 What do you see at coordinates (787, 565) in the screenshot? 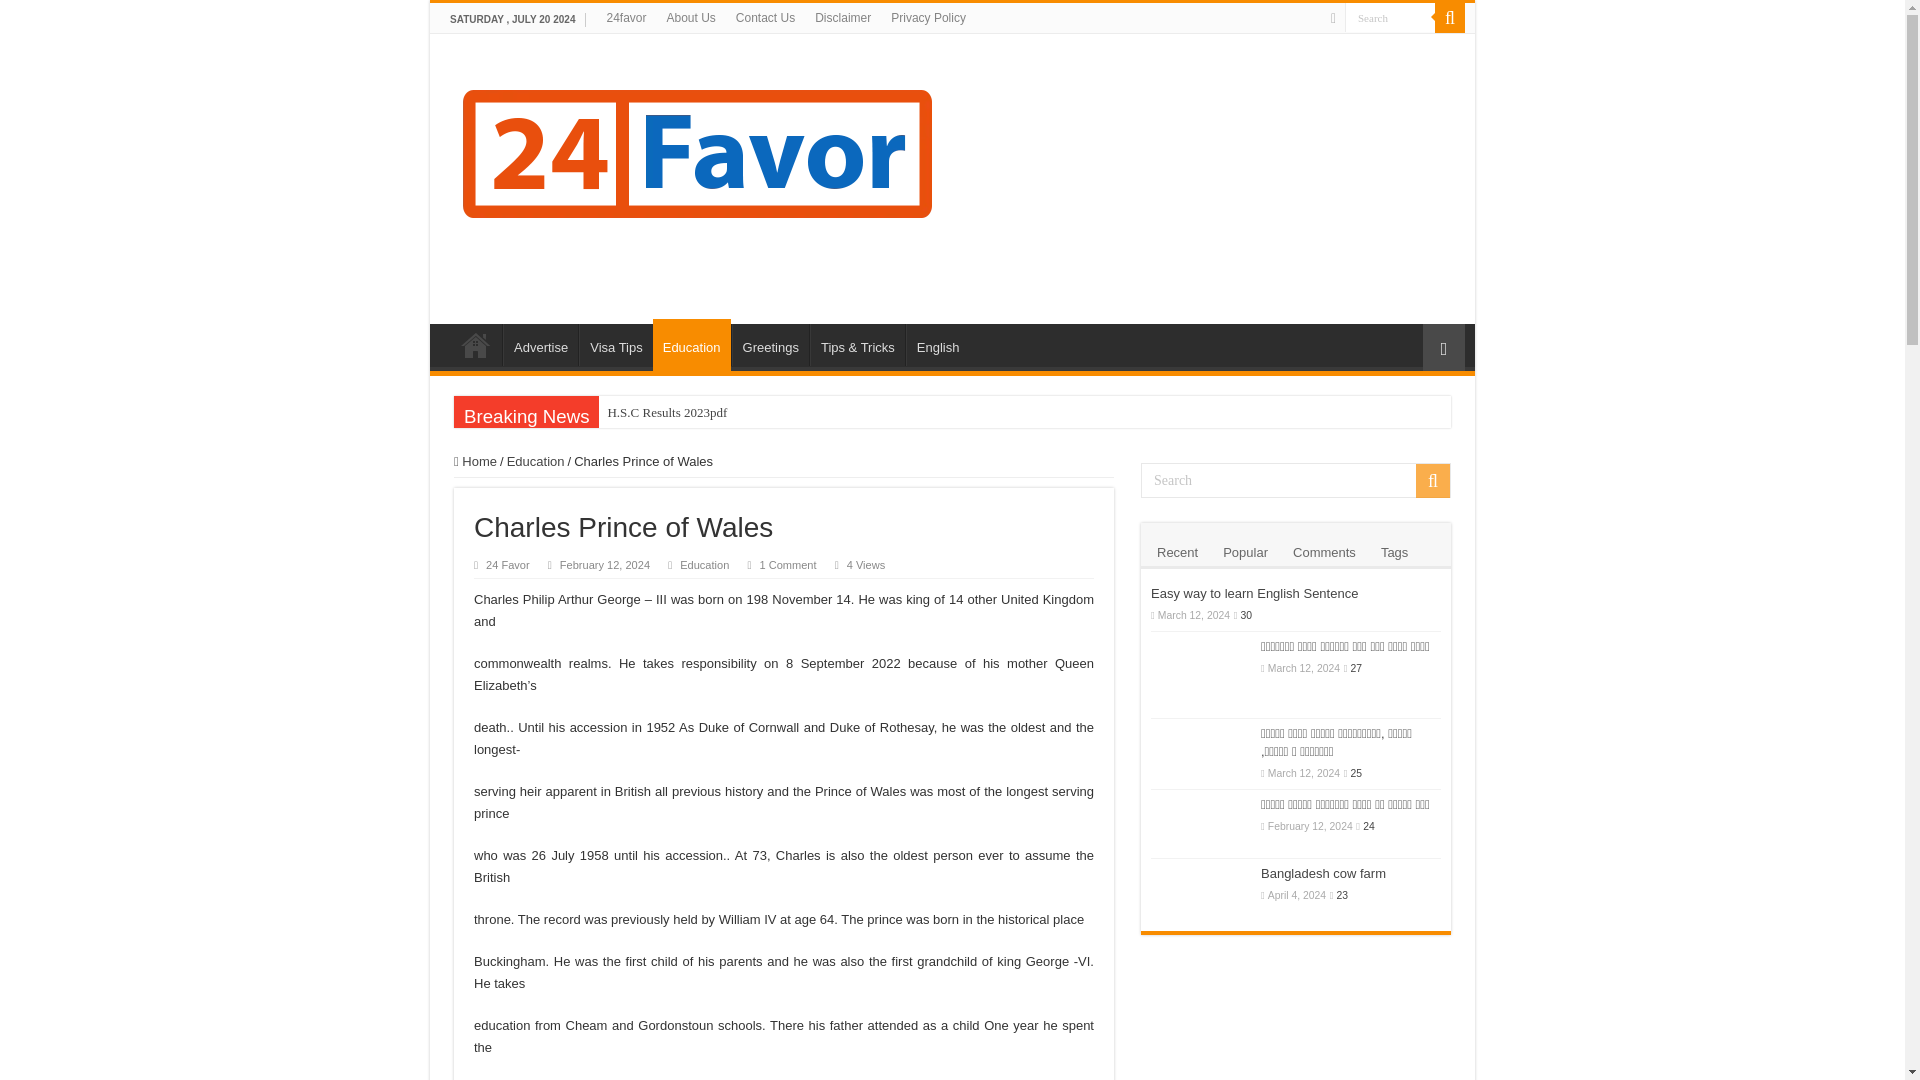
I see `1 Comment` at bounding box center [787, 565].